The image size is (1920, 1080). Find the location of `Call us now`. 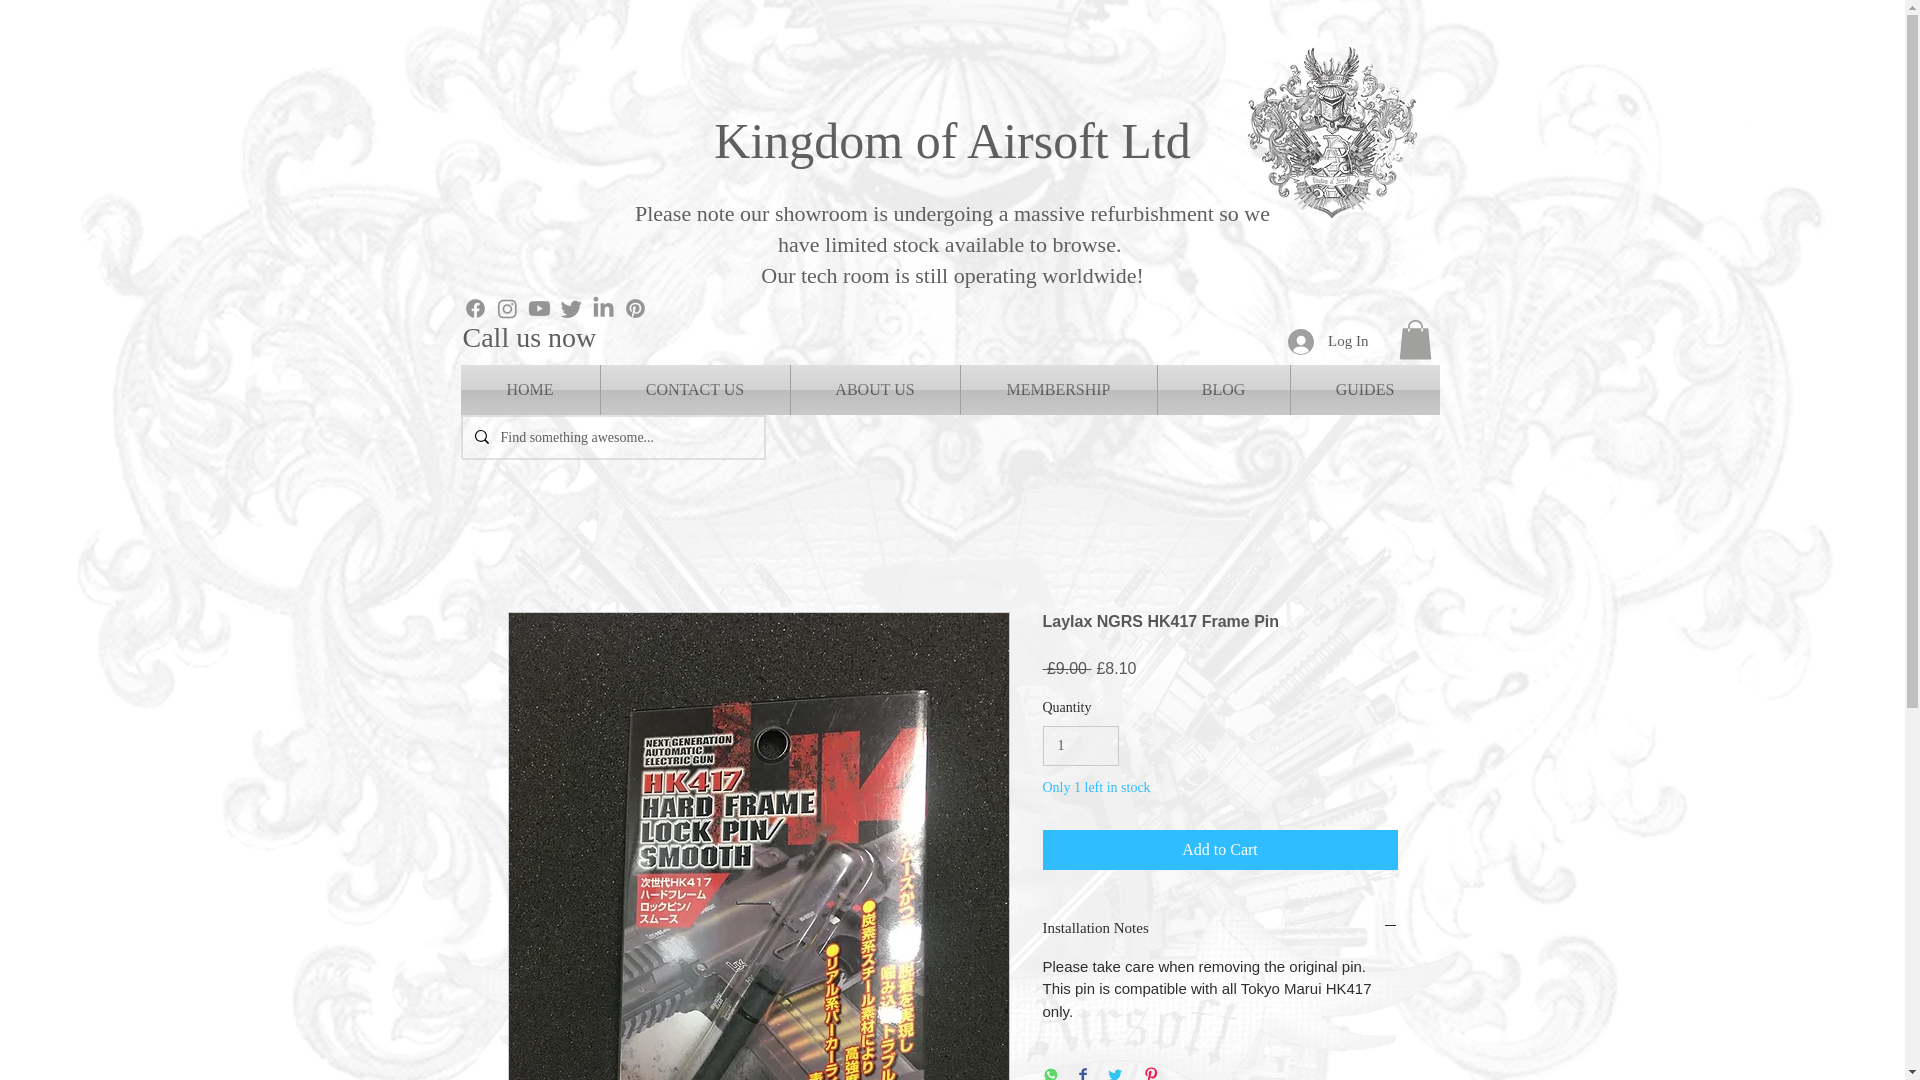

Call us now is located at coordinates (528, 337).